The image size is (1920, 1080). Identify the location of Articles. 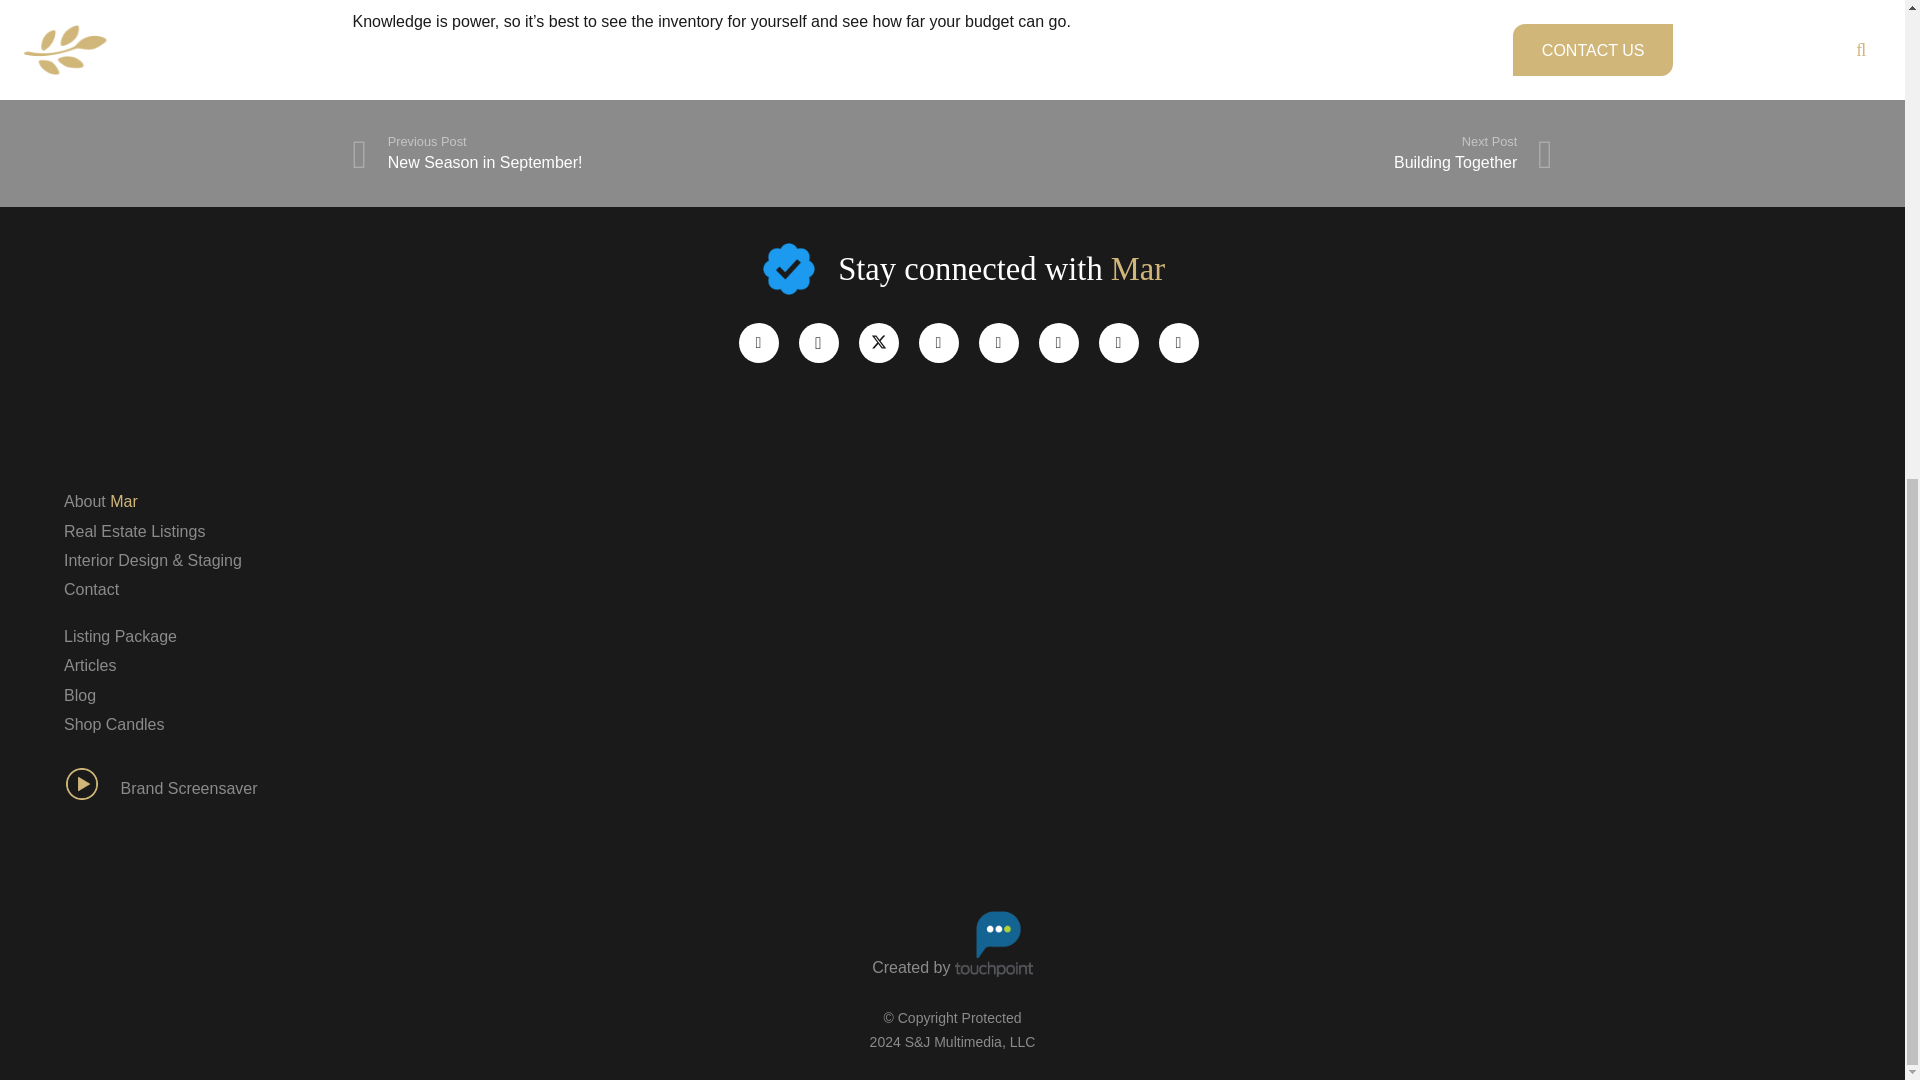
(91, 590).